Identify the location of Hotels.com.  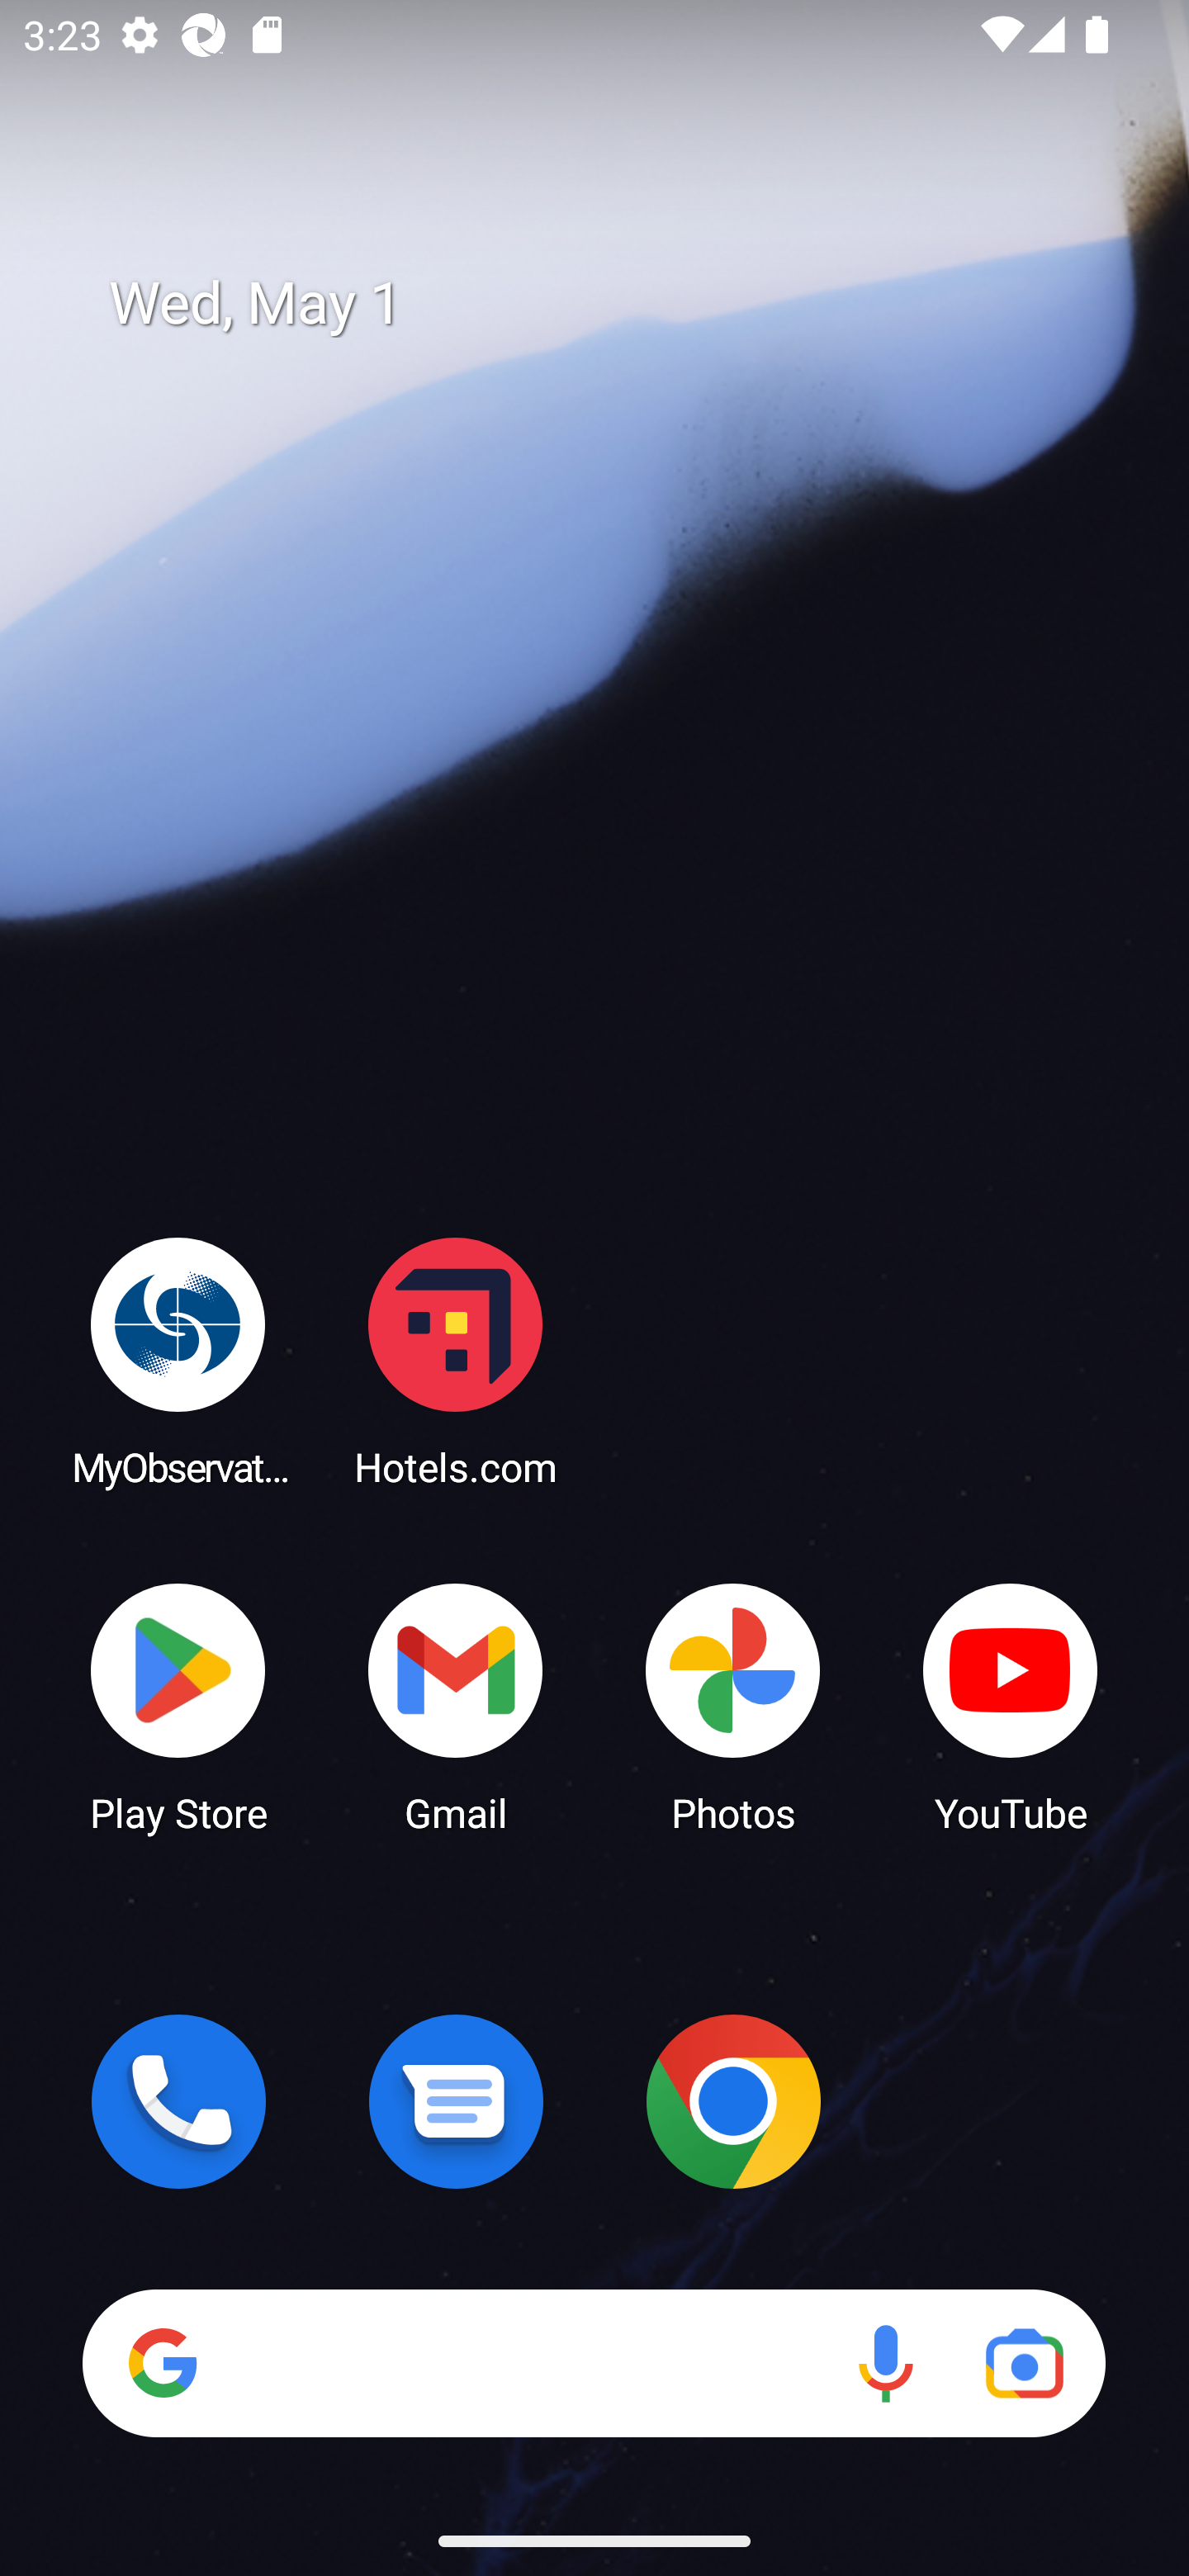
(456, 1361).